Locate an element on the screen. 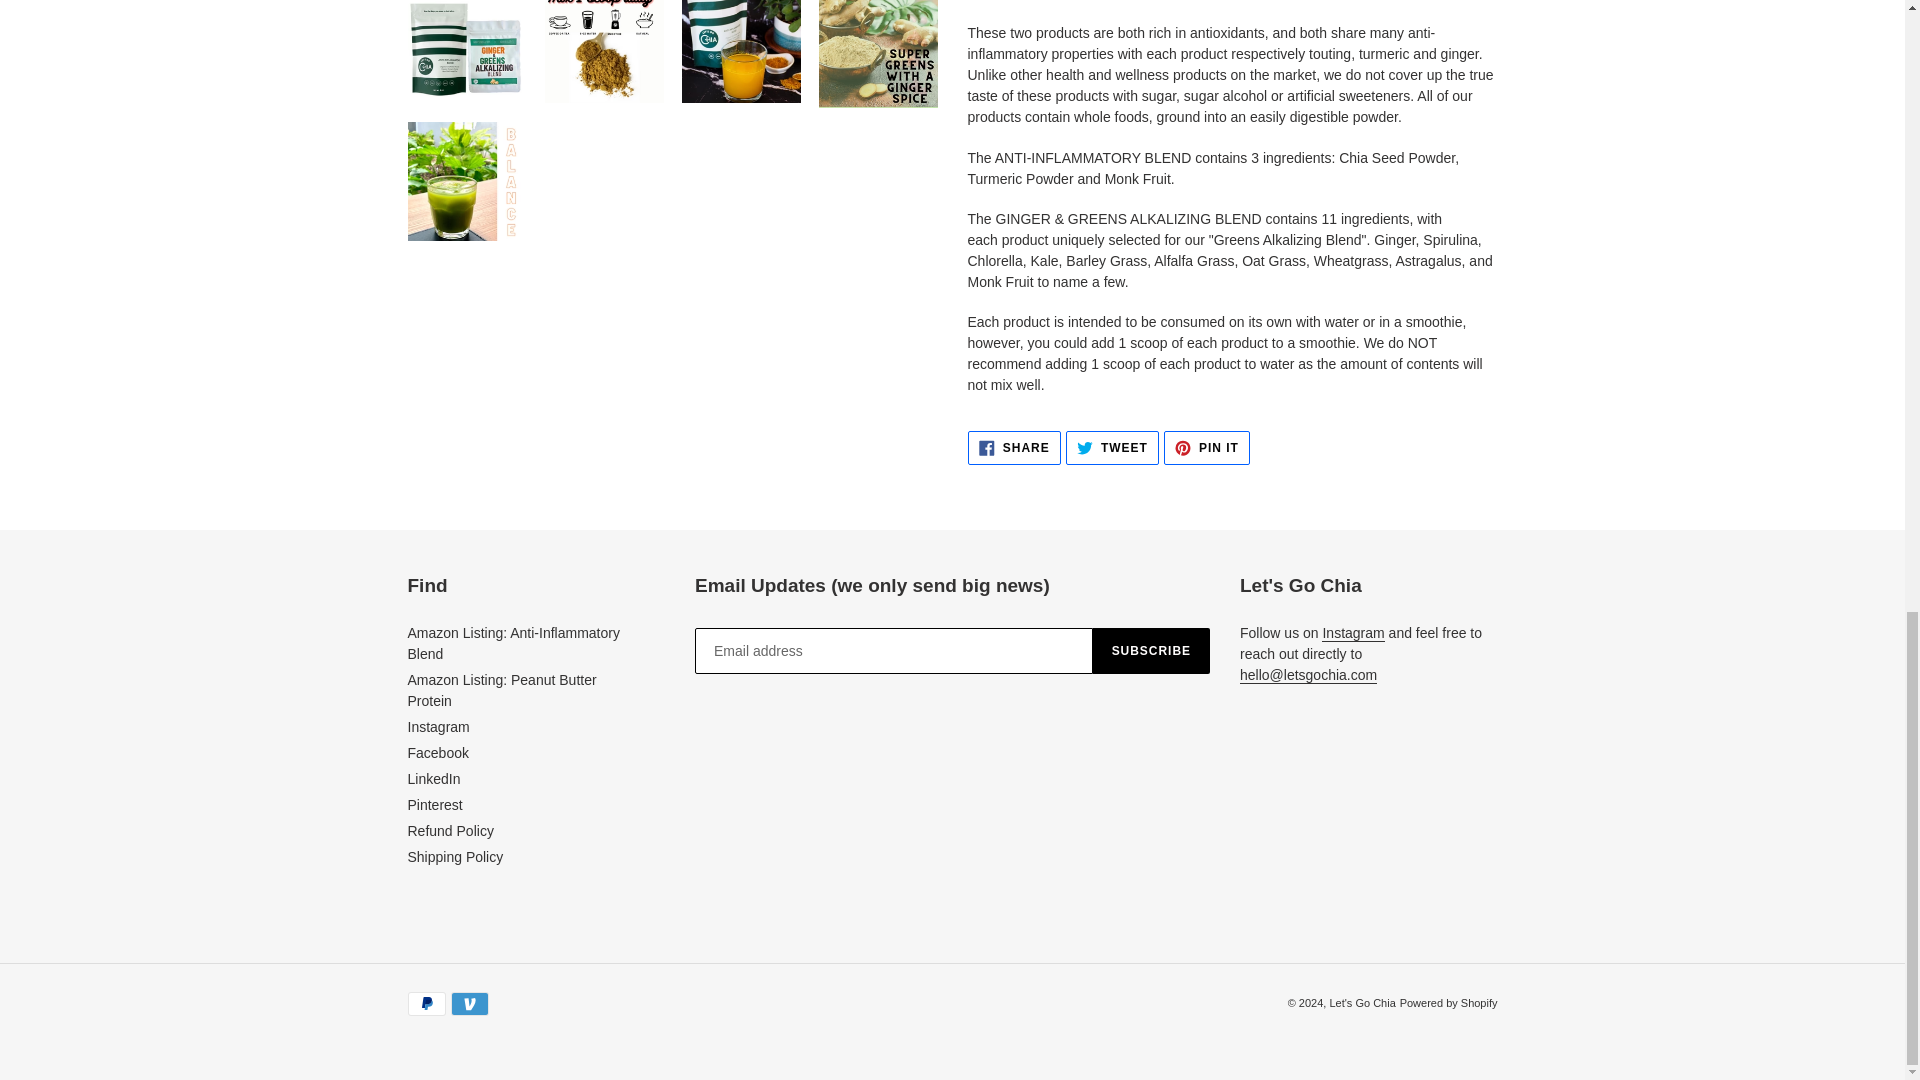 This screenshot has height=1080, width=1920. Amazon Listing: Anti-Inflammatory Blend is located at coordinates (1206, 448).